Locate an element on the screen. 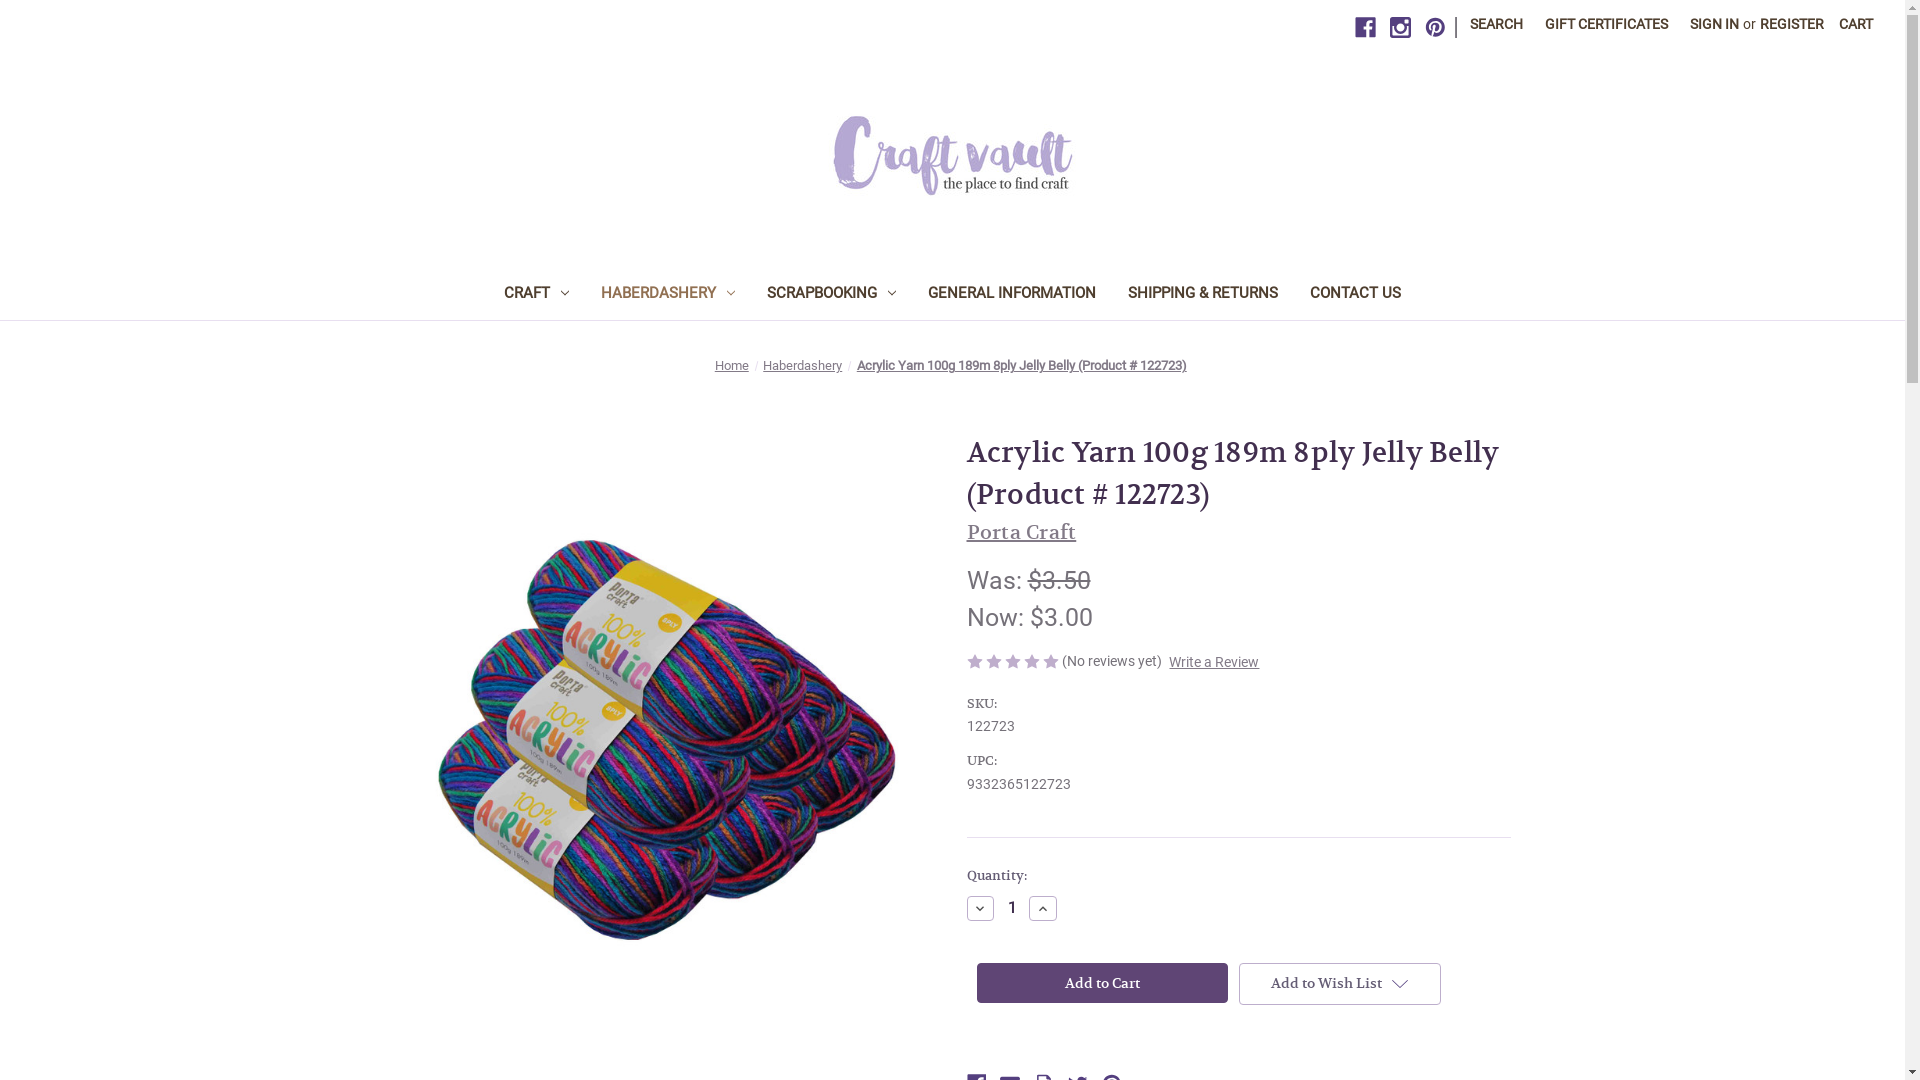  Facebook is located at coordinates (1366, 28).